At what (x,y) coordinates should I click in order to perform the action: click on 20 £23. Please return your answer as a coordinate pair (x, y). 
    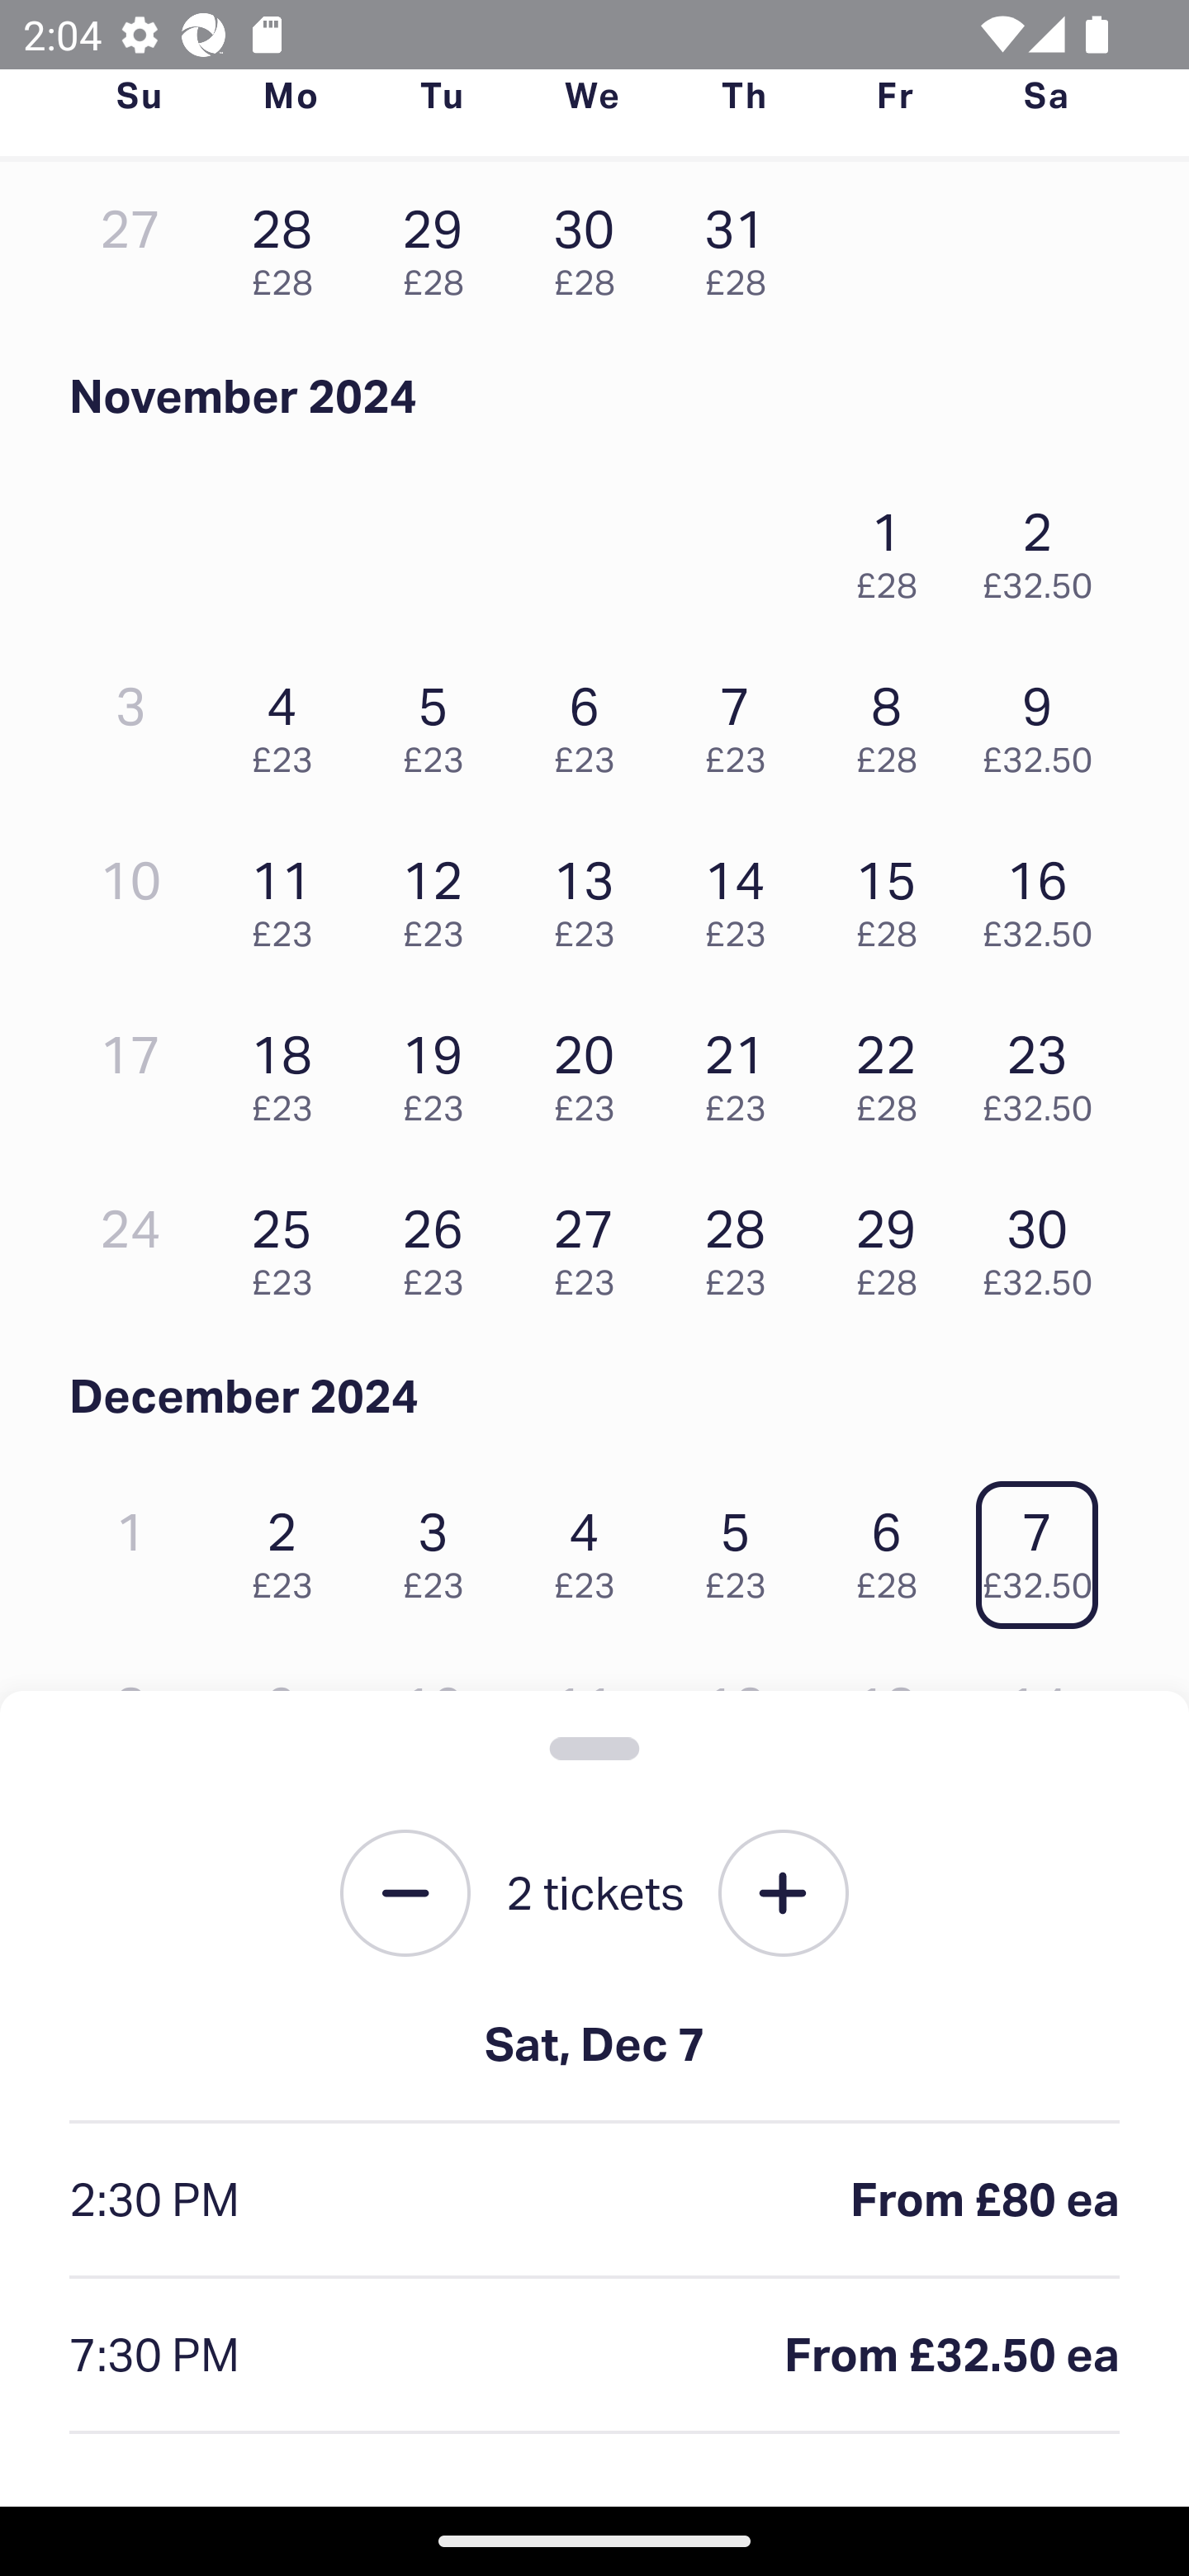
    Looking at the image, I should click on (593, 1070).